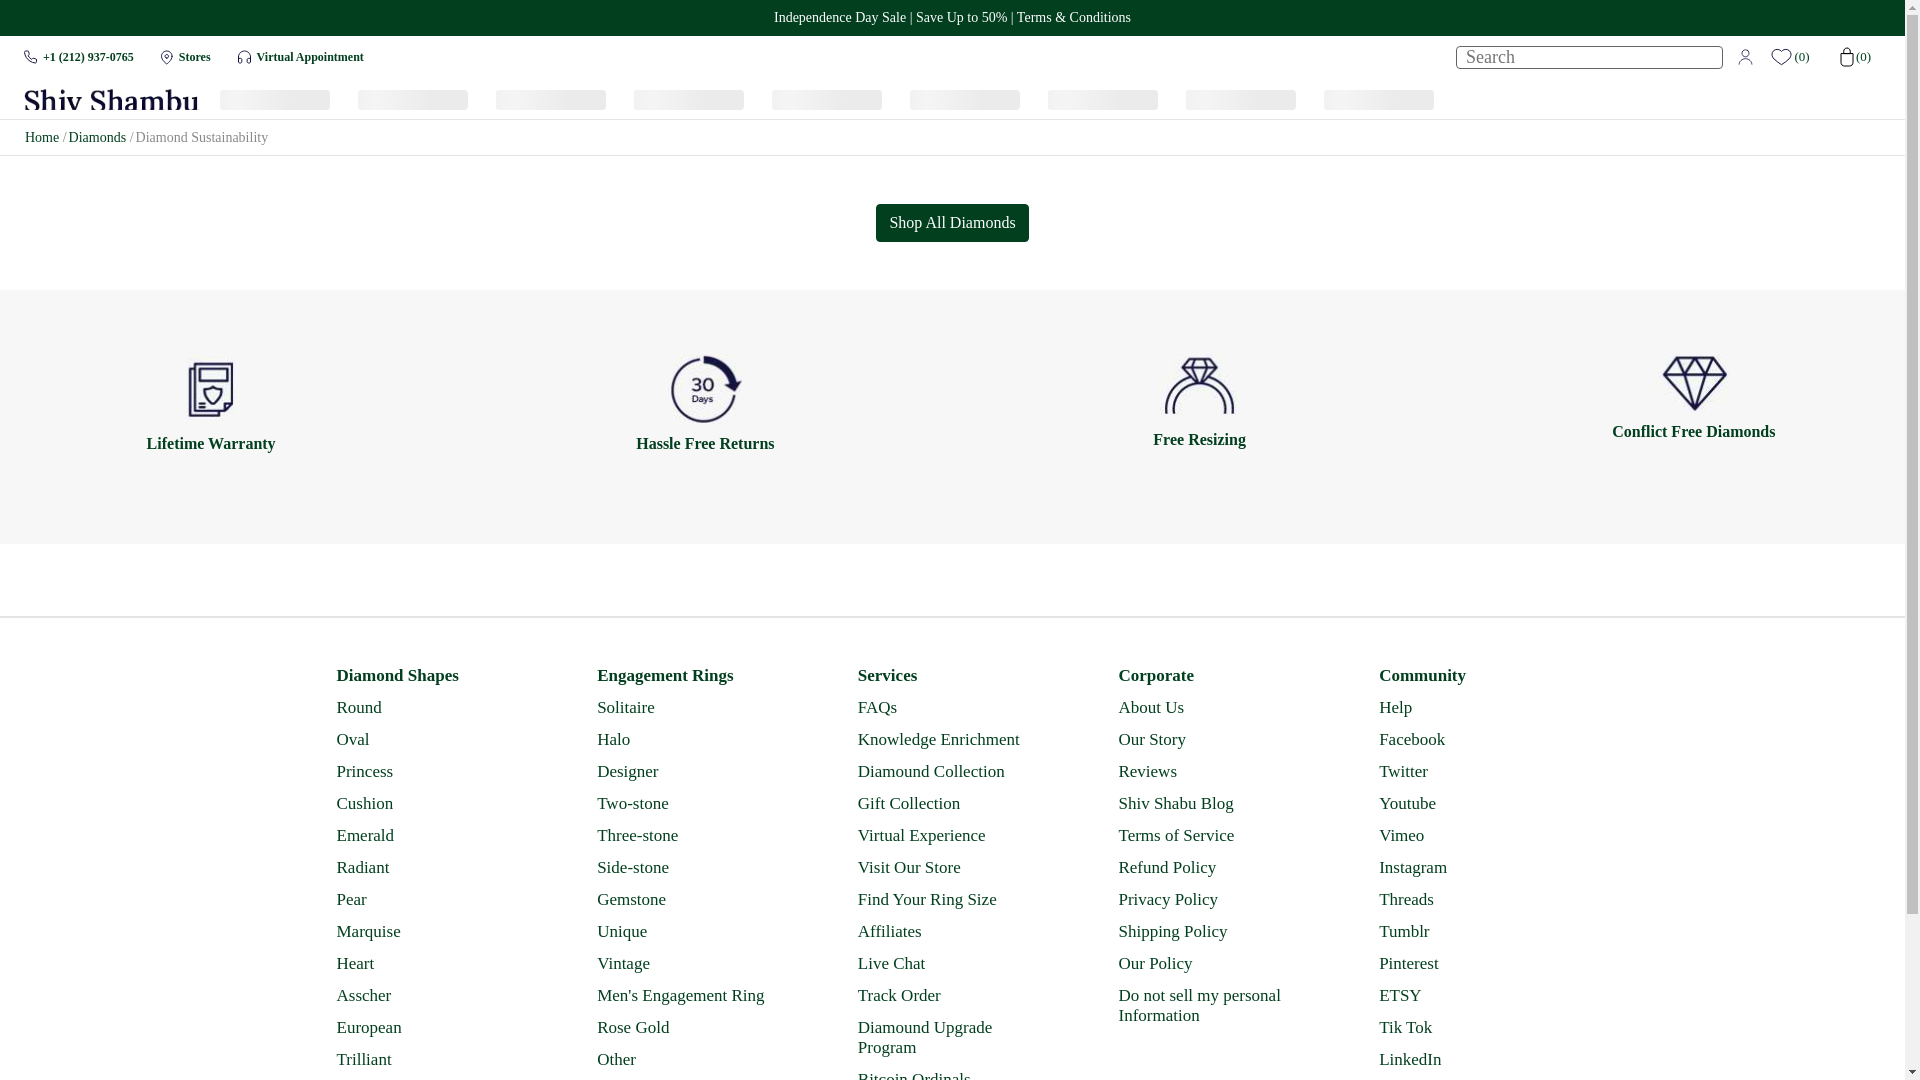  I want to click on Pear, so click(429, 900).